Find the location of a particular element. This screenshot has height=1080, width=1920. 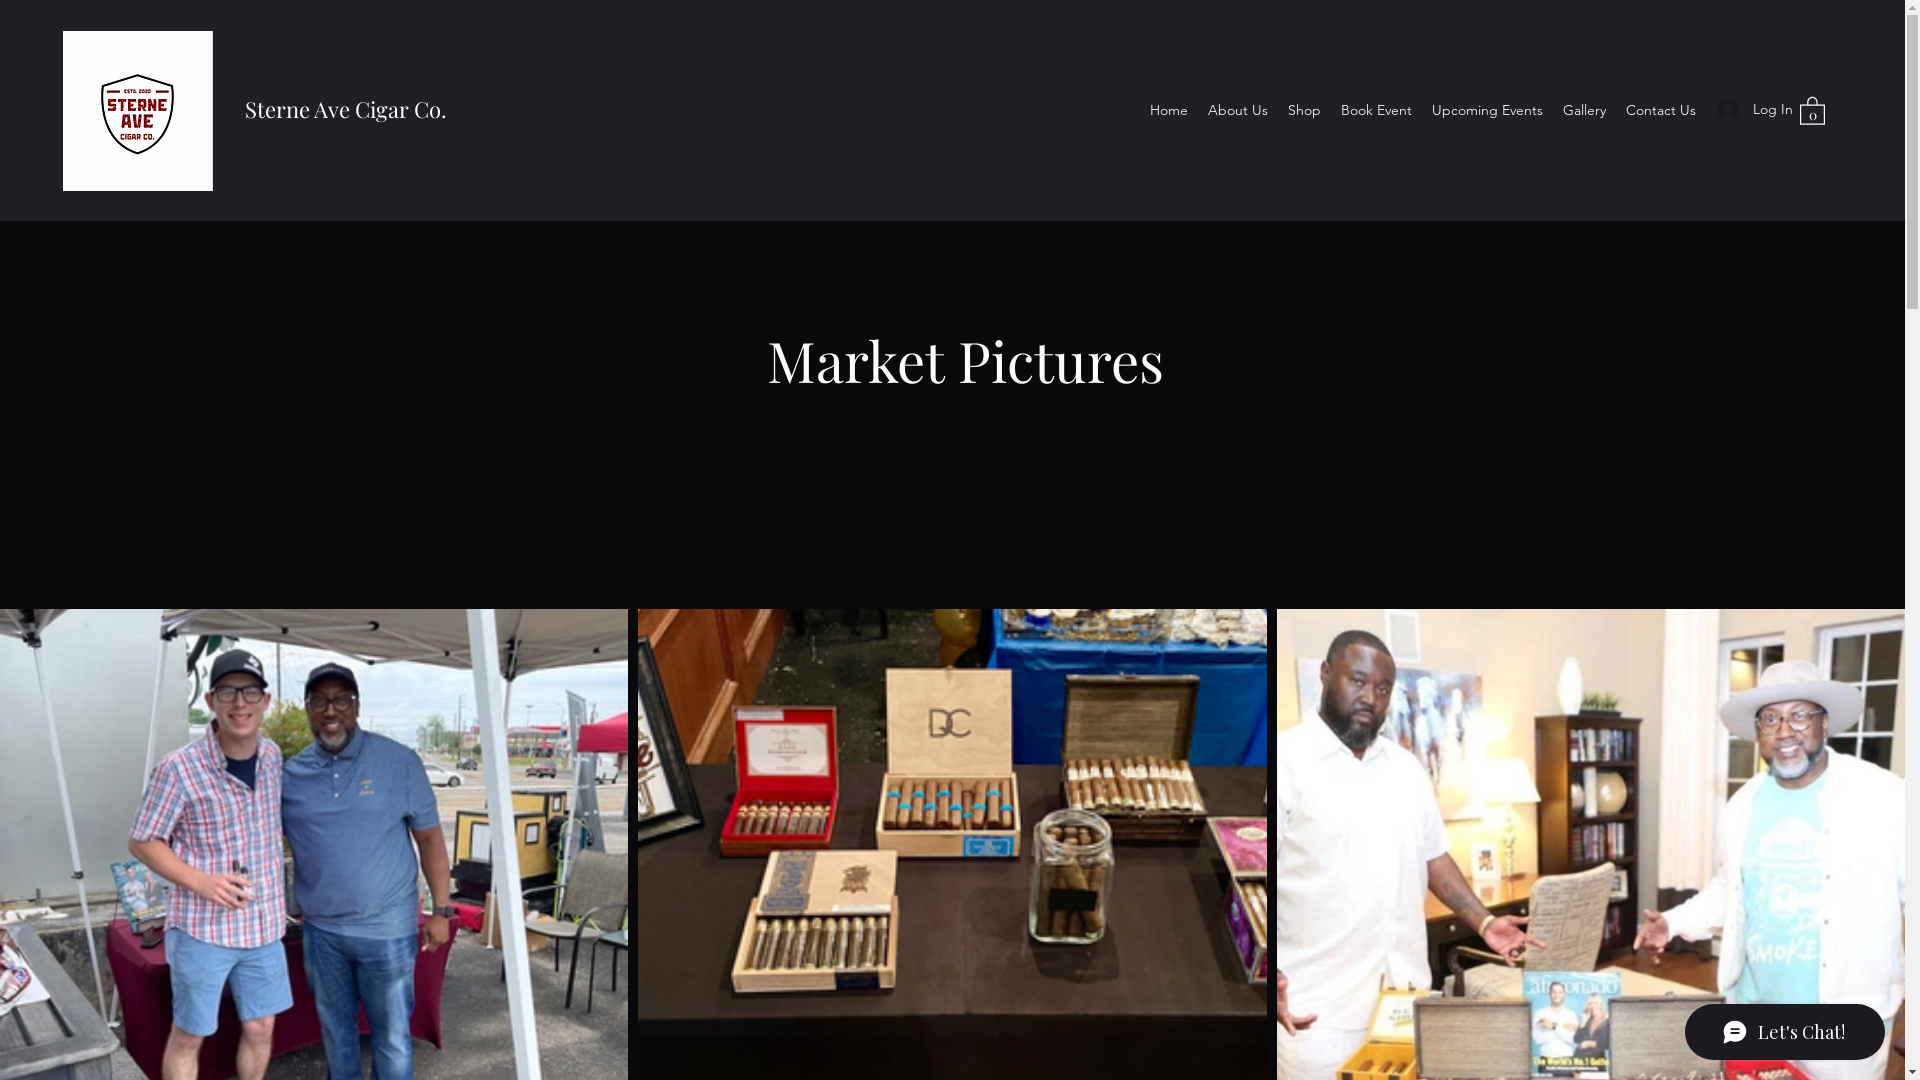

Sterne Ave Cigar Co. is located at coordinates (346, 109).